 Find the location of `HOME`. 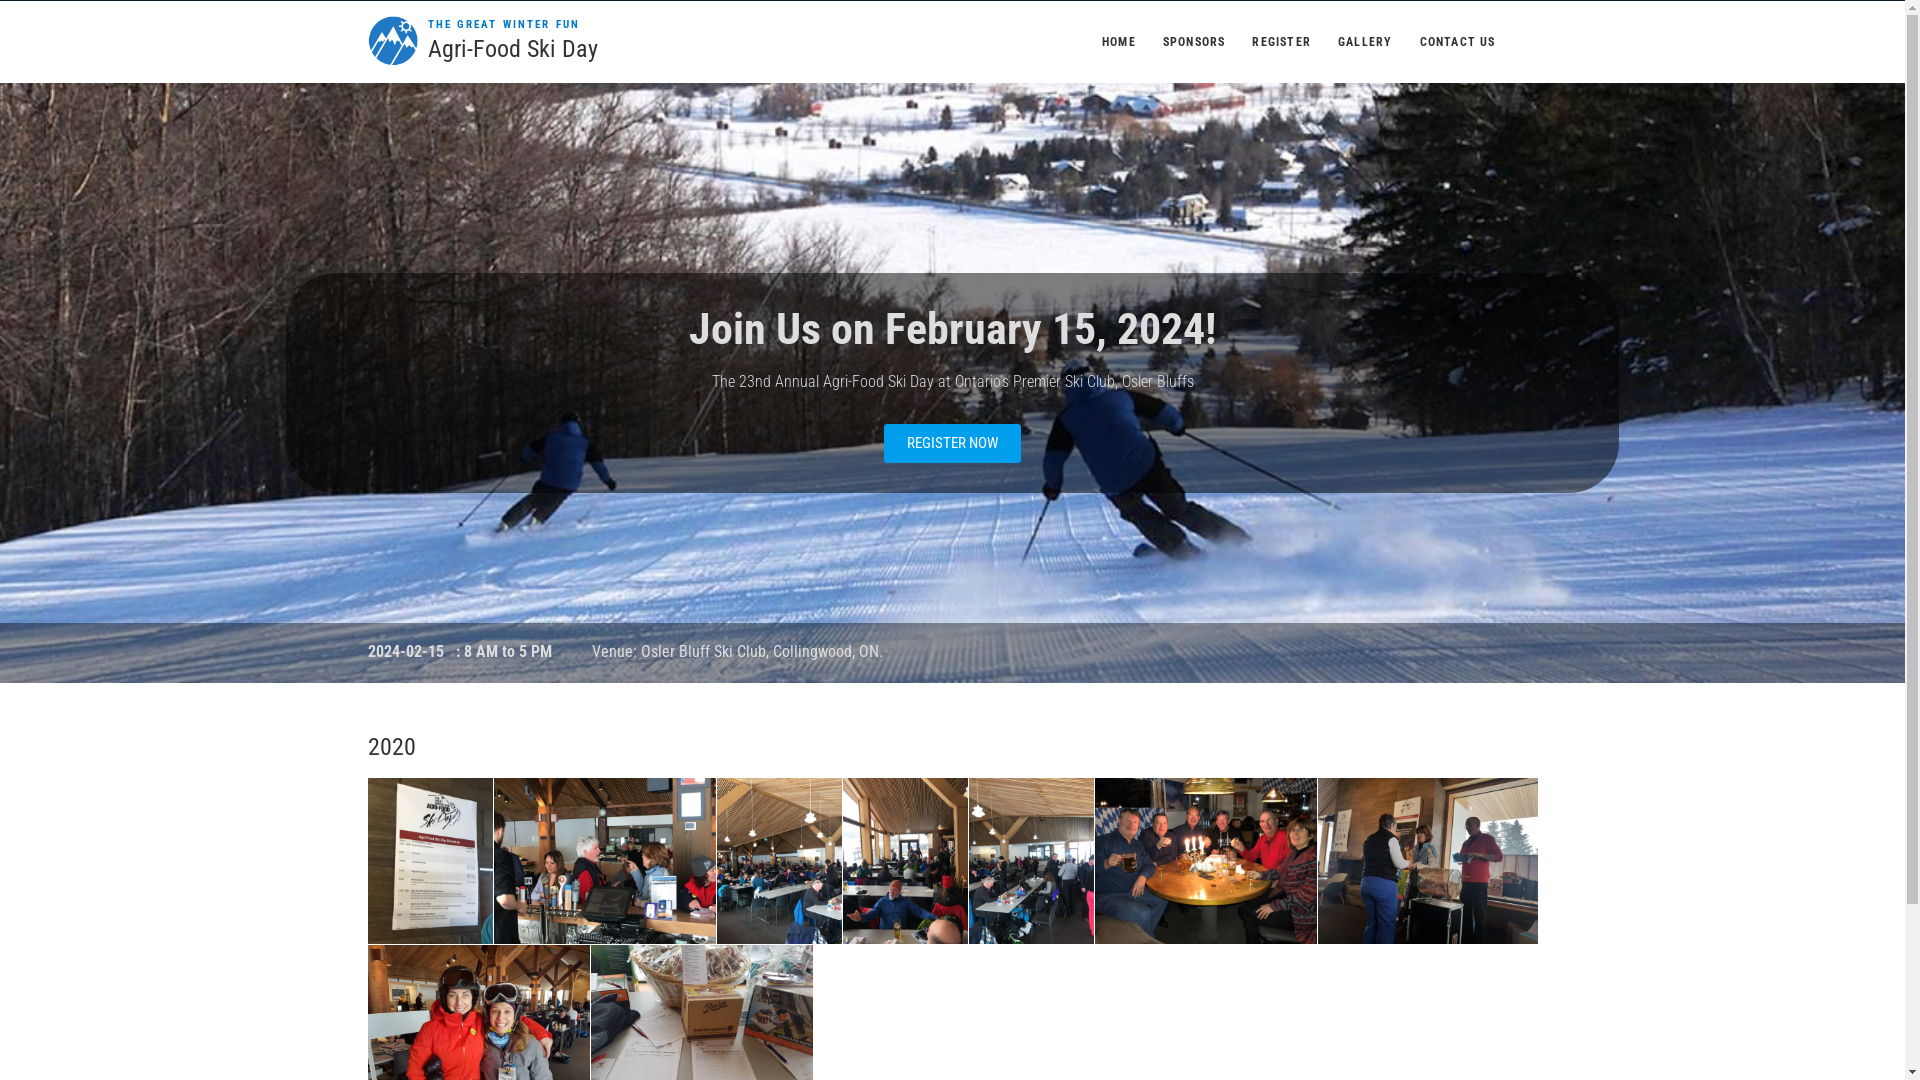

HOME is located at coordinates (1119, 42).